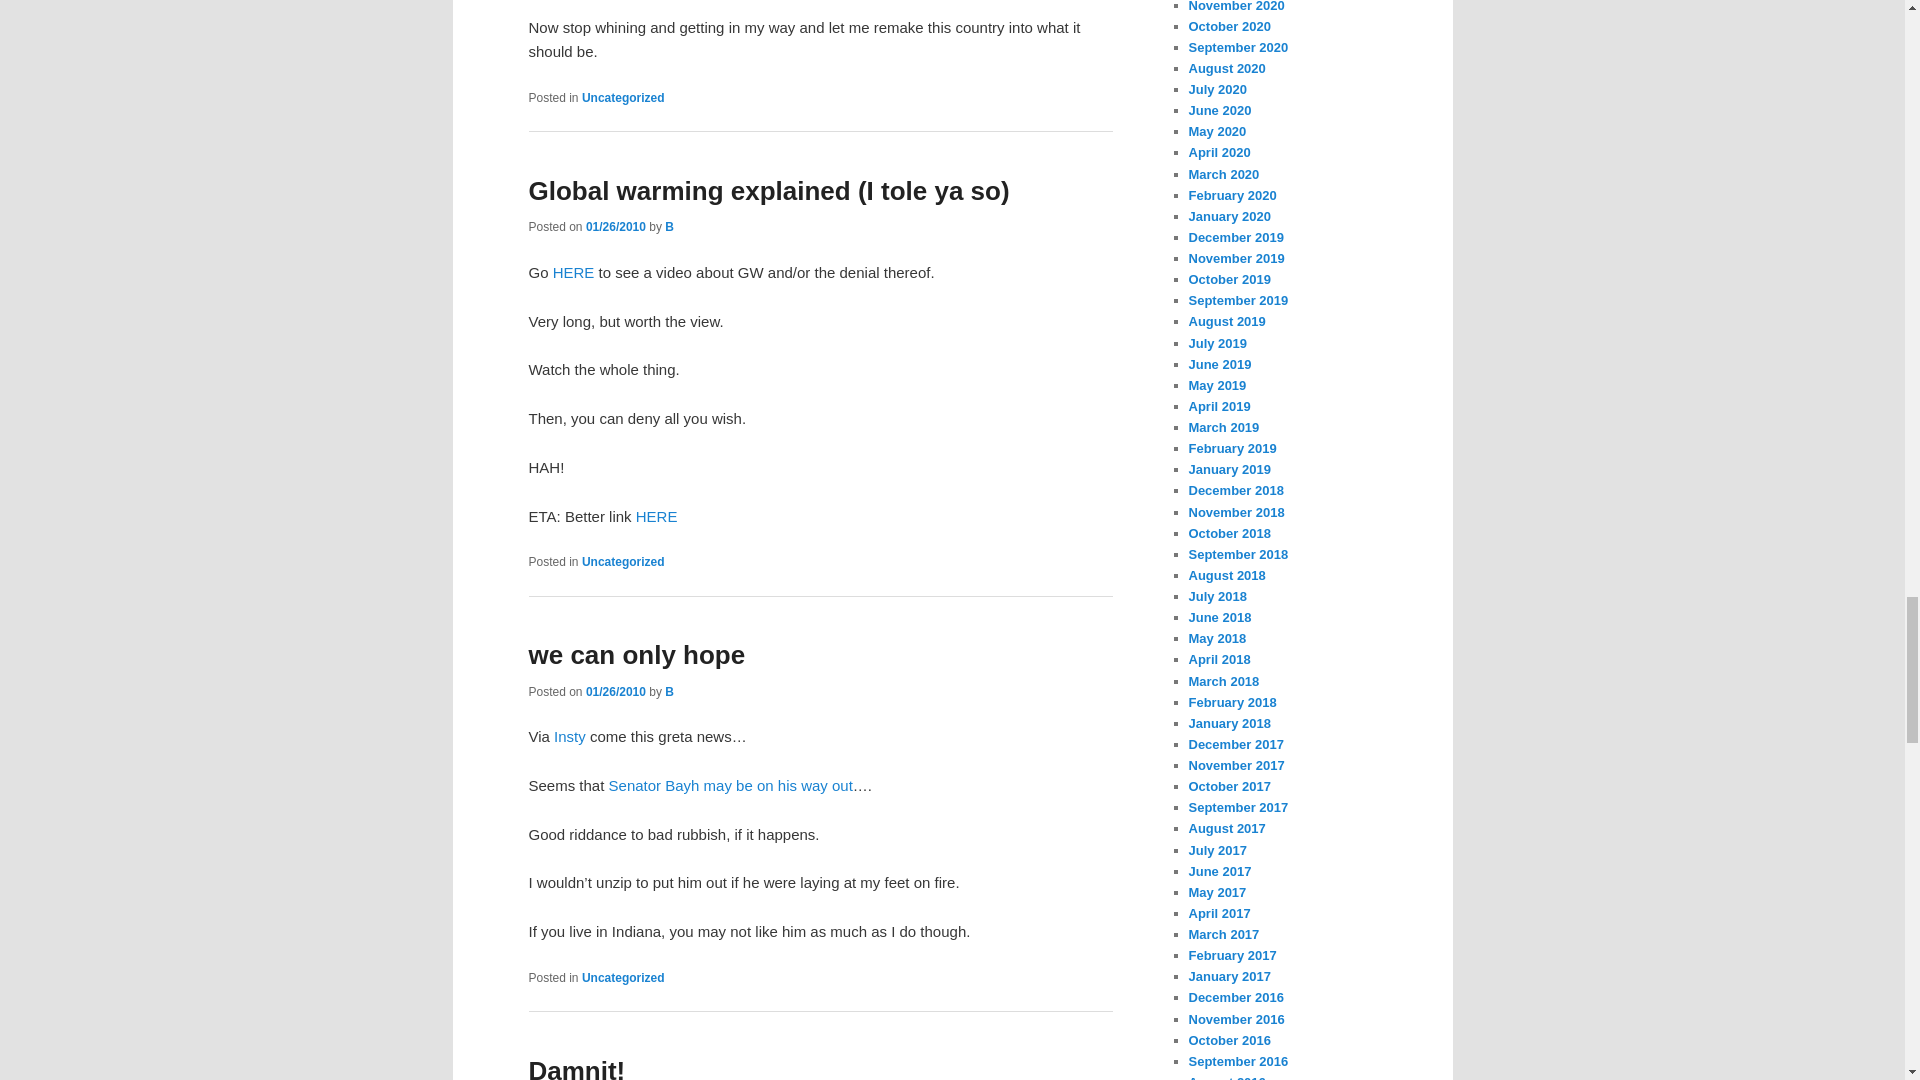 This screenshot has height=1080, width=1920. Describe the element at coordinates (622, 562) in the screenshot. I see `Uncategorized` at that location.